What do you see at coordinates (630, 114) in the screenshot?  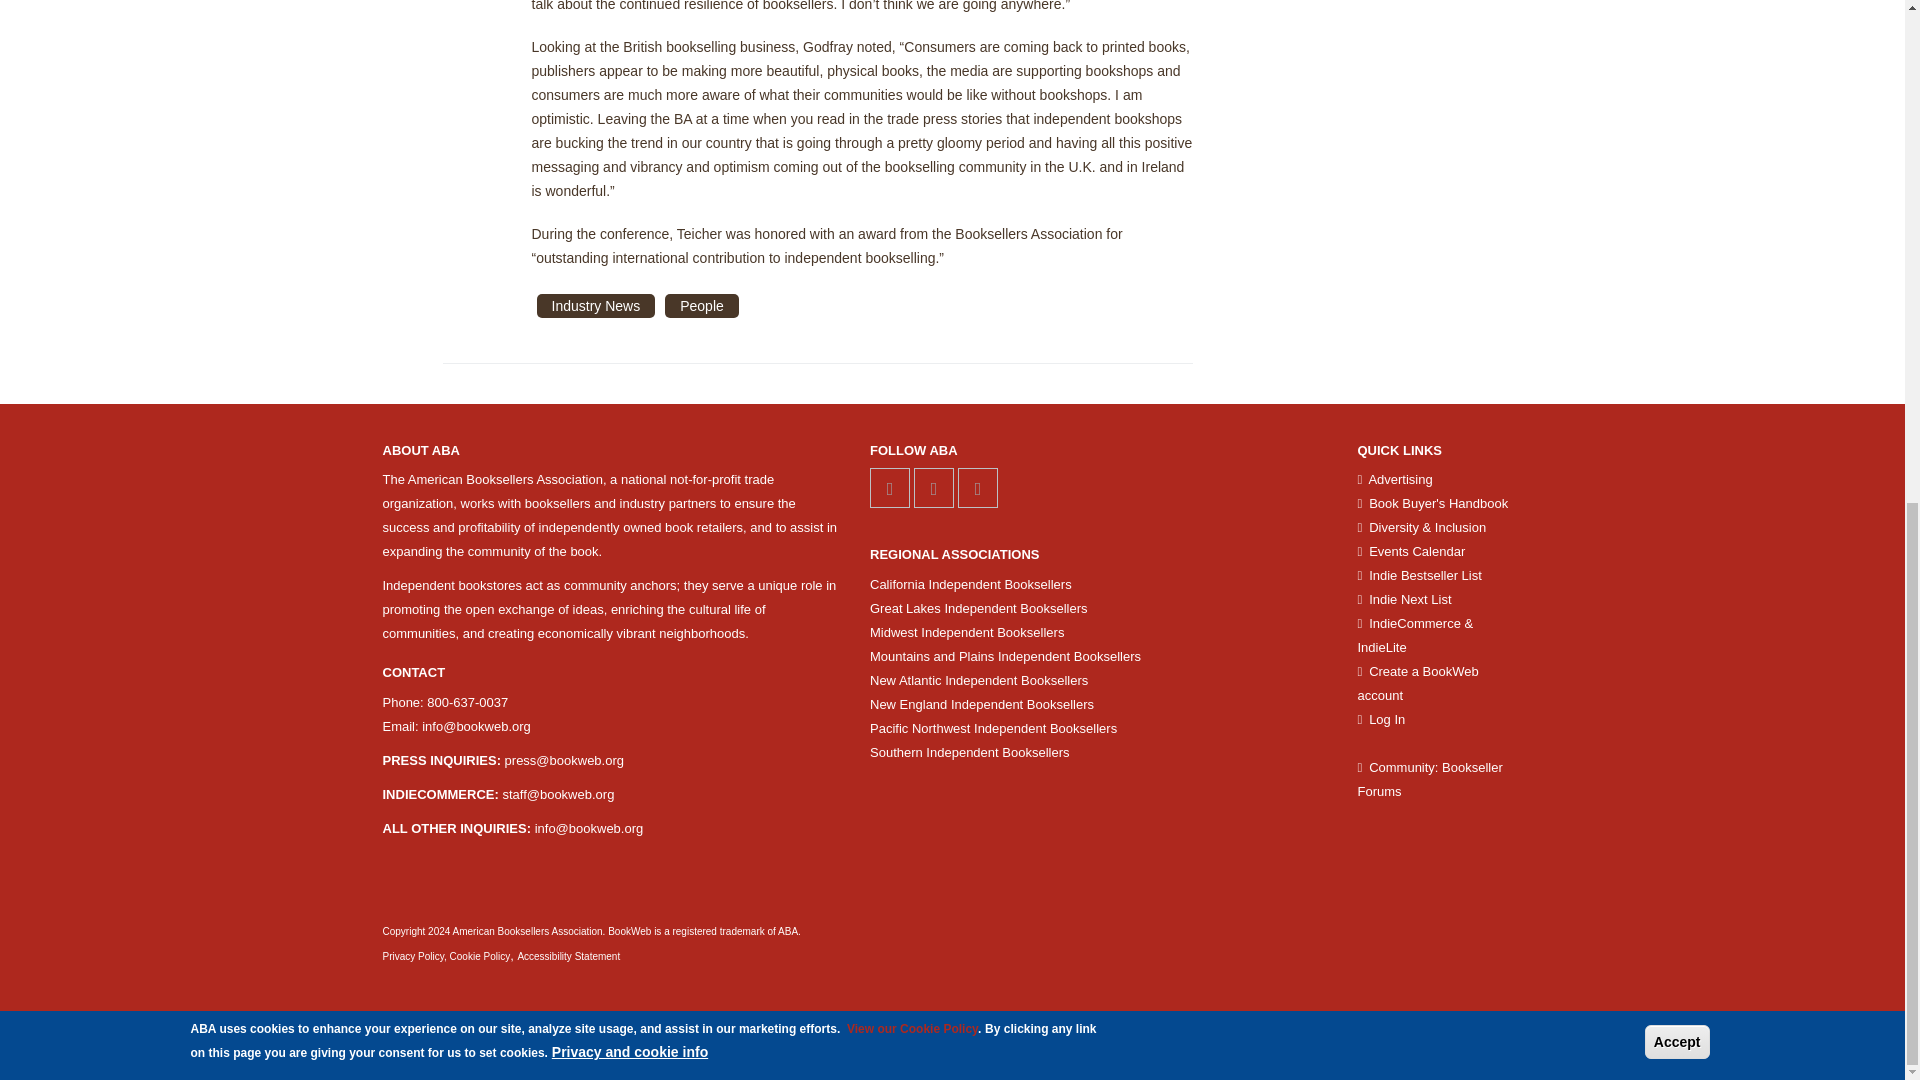 I see `Privacy and cookie info` at bounding box center [630, 114].